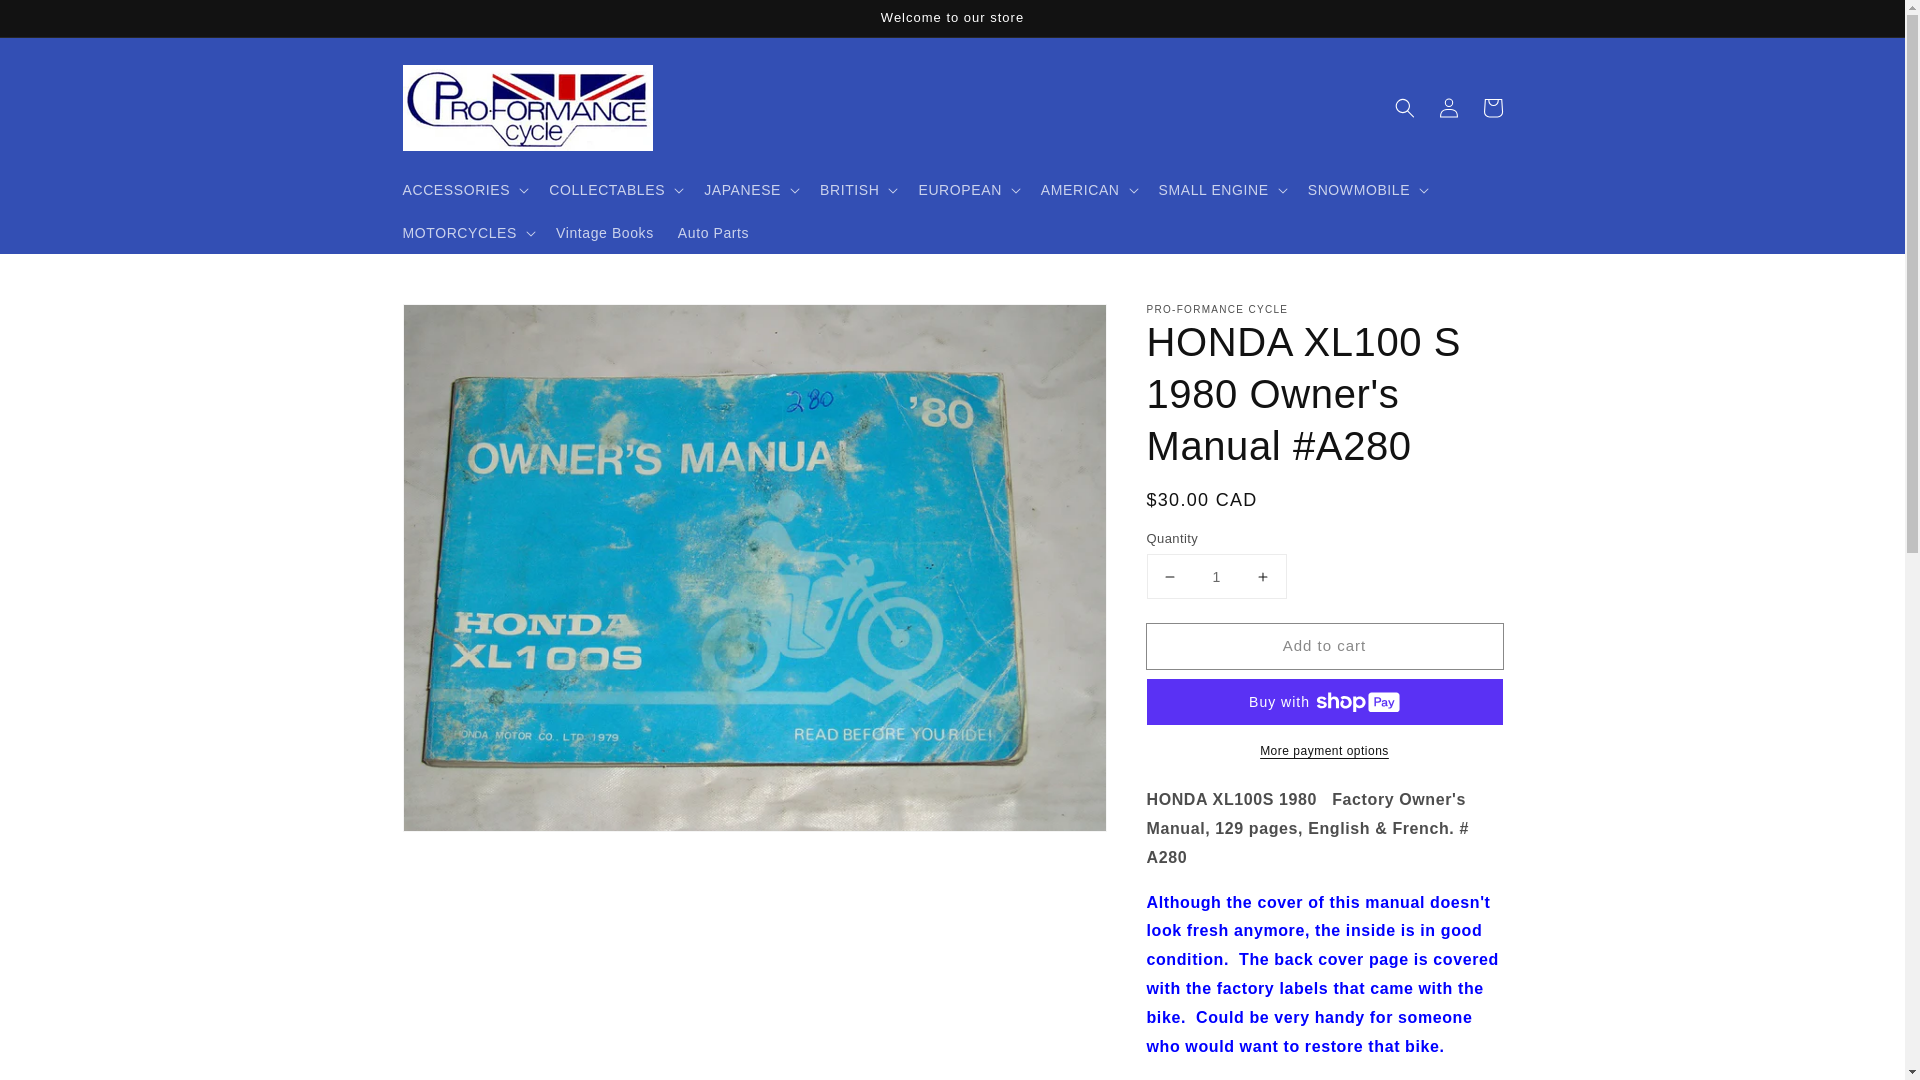  Describe the element at coordinates (60, 22) in the screenshot. I see `Skip to content` at that location.